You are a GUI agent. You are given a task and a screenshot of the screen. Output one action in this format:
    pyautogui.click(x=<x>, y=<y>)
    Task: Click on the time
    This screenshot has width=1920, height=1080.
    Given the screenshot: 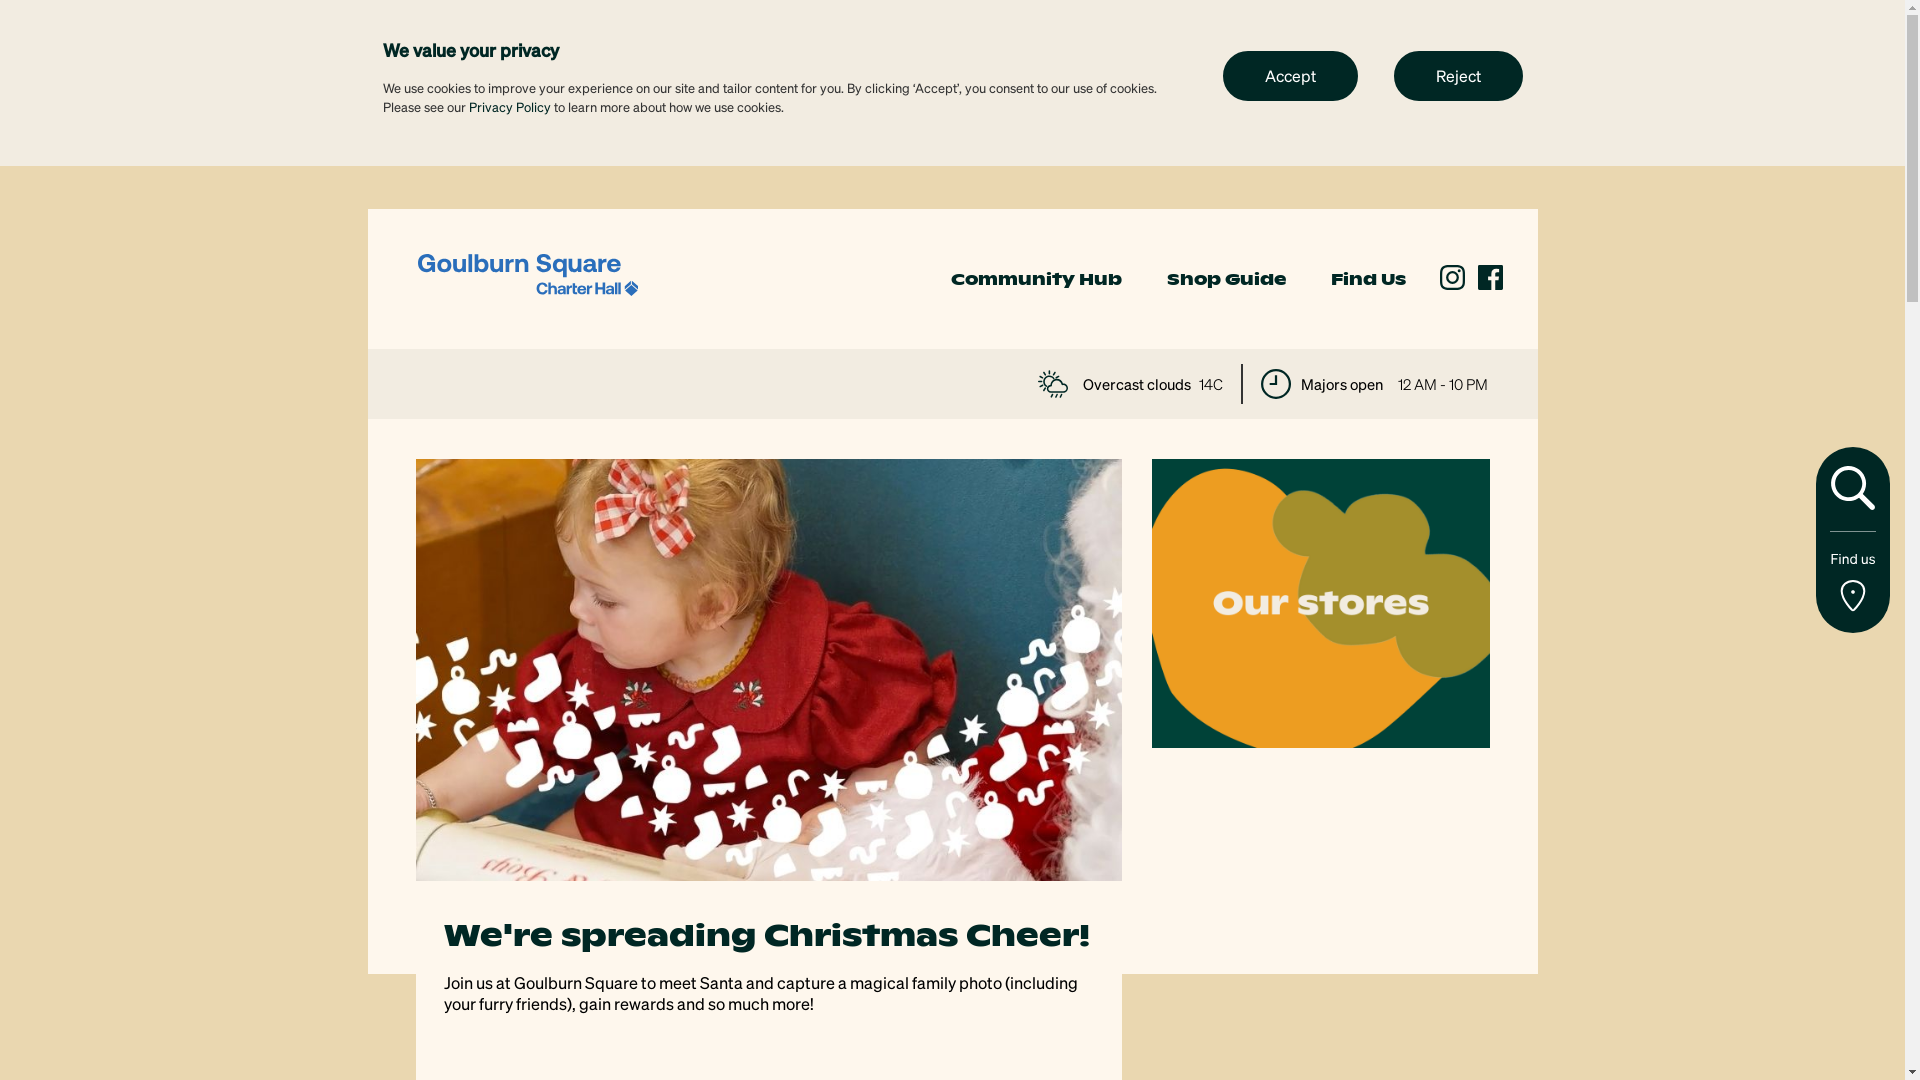 What is the action you would take?
    pyautogui.click(x=1275, y=384)
    